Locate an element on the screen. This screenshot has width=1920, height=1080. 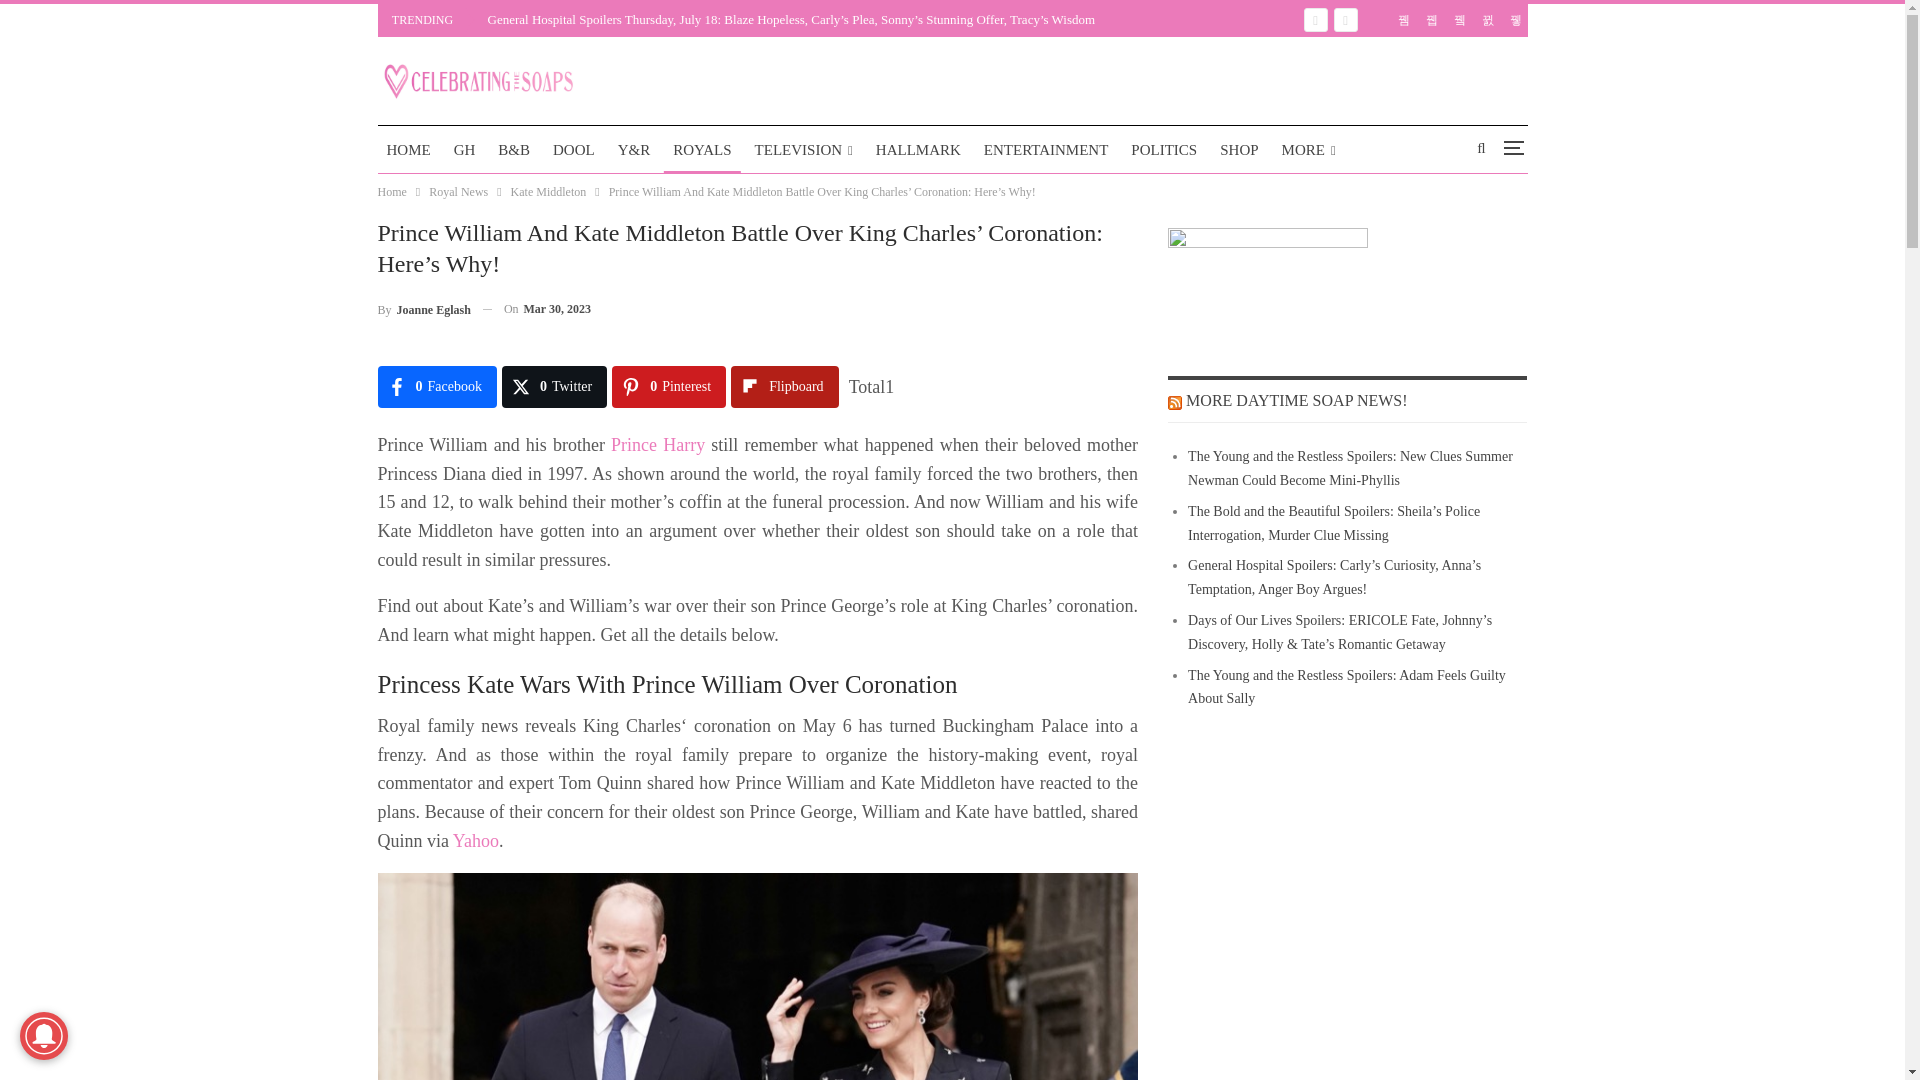
Browse Author Articles is located at coordinates (424, 308).